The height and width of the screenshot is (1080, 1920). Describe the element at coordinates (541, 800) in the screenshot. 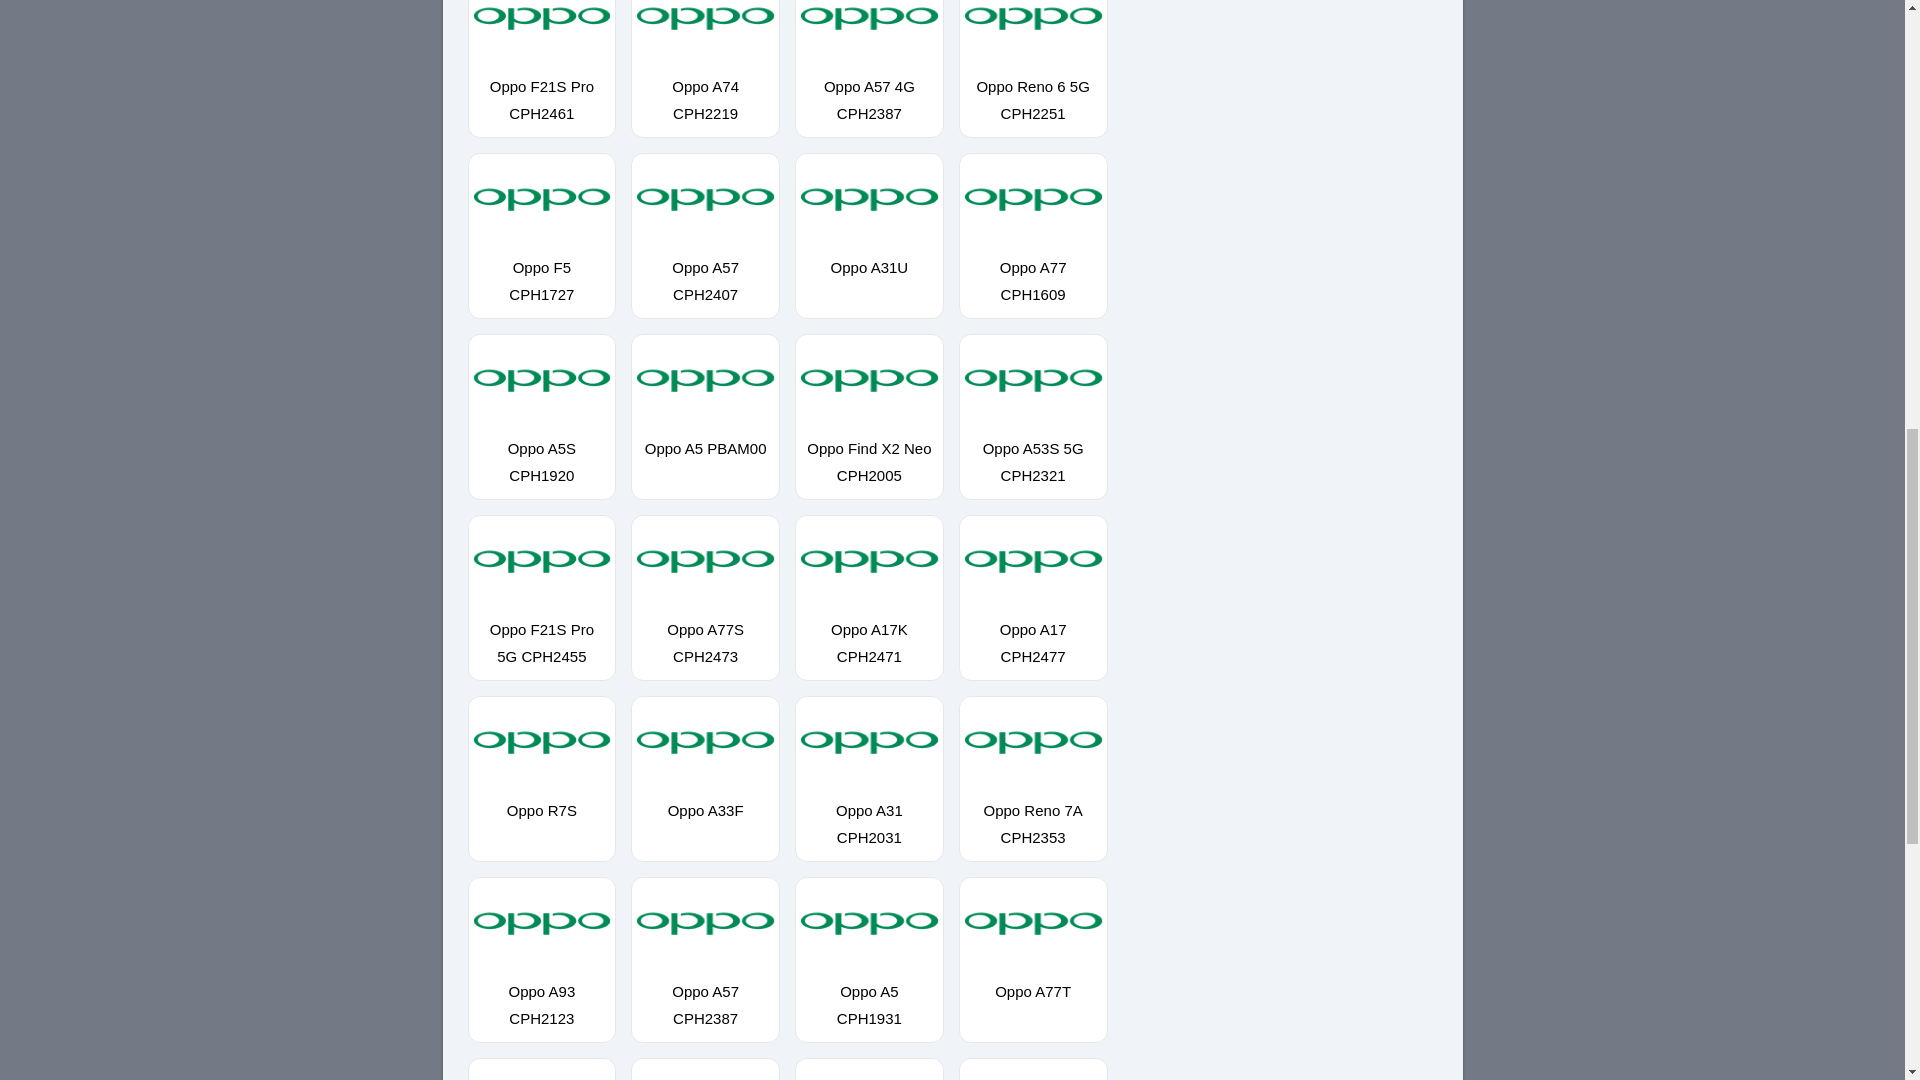

I see `Oppo R7S` at that location.